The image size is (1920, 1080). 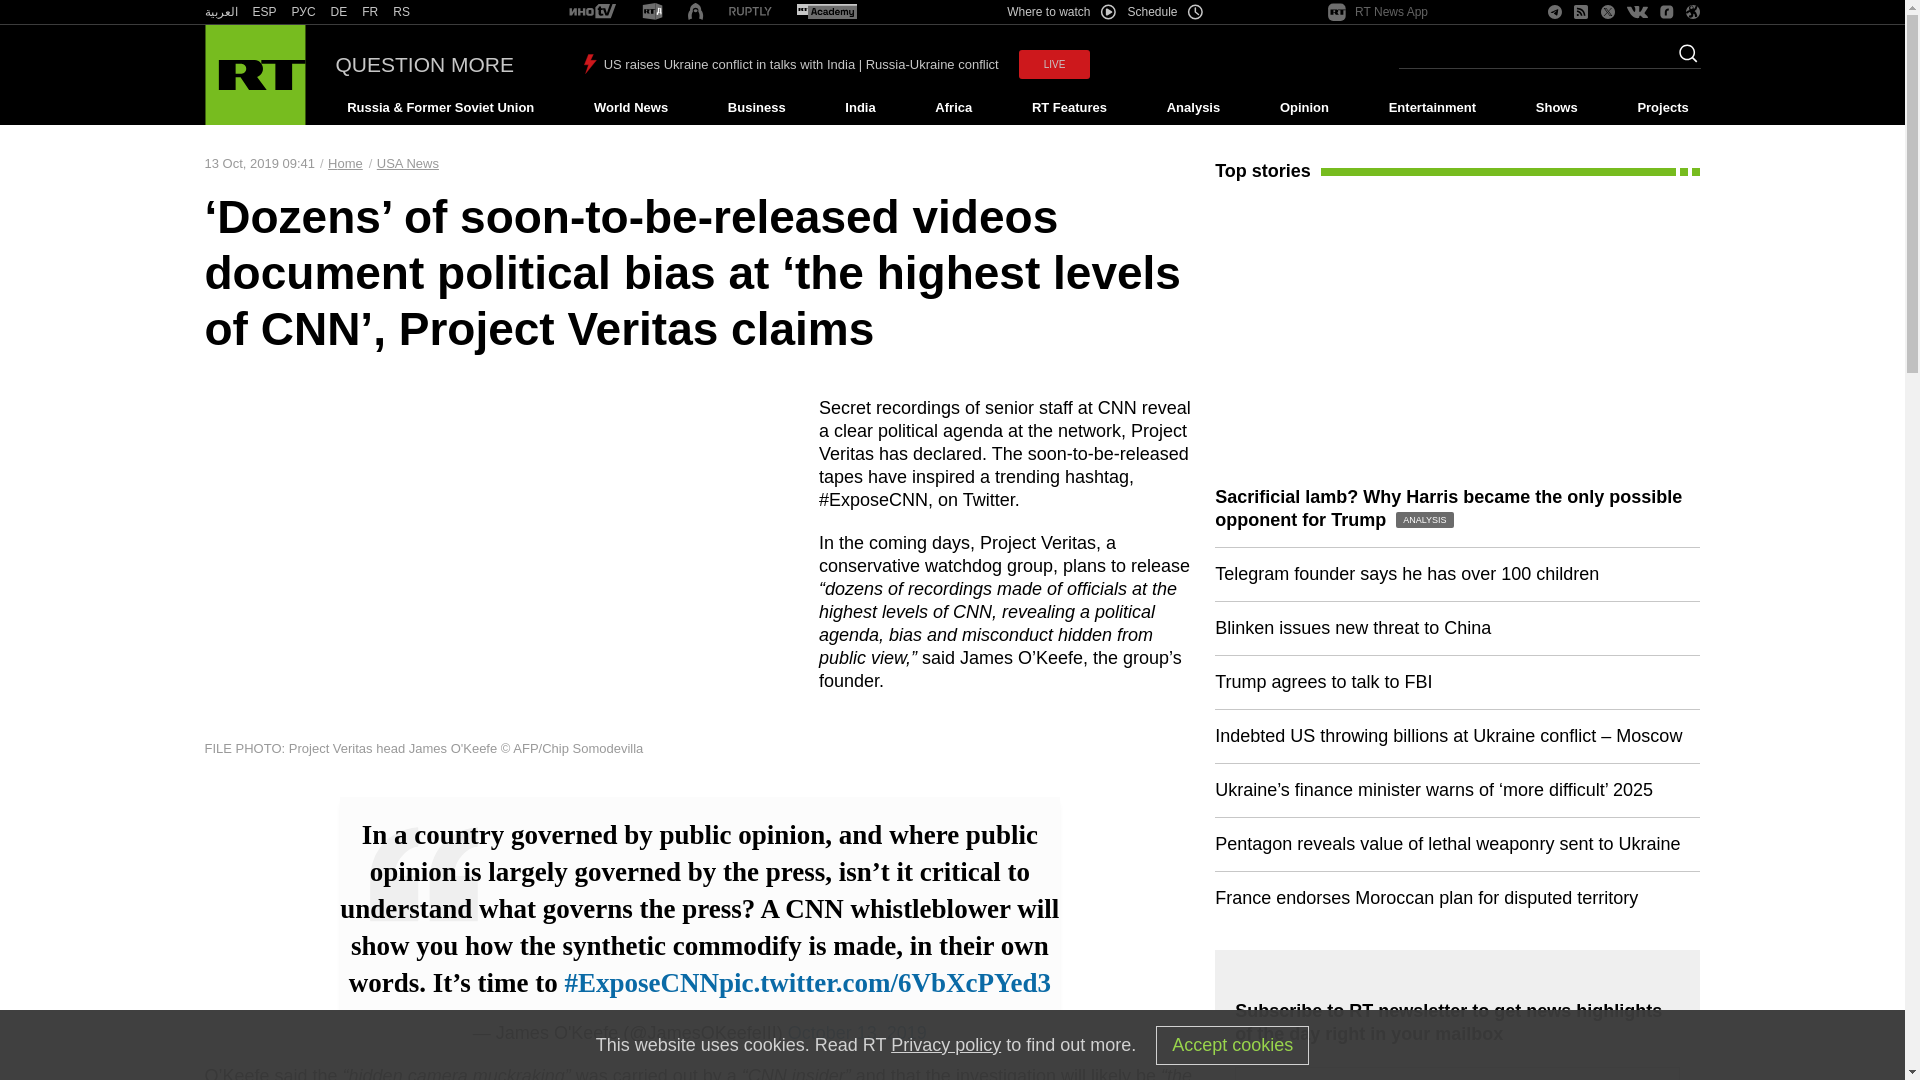 I want to click on Entertainment, so click(x=1432, y=108).